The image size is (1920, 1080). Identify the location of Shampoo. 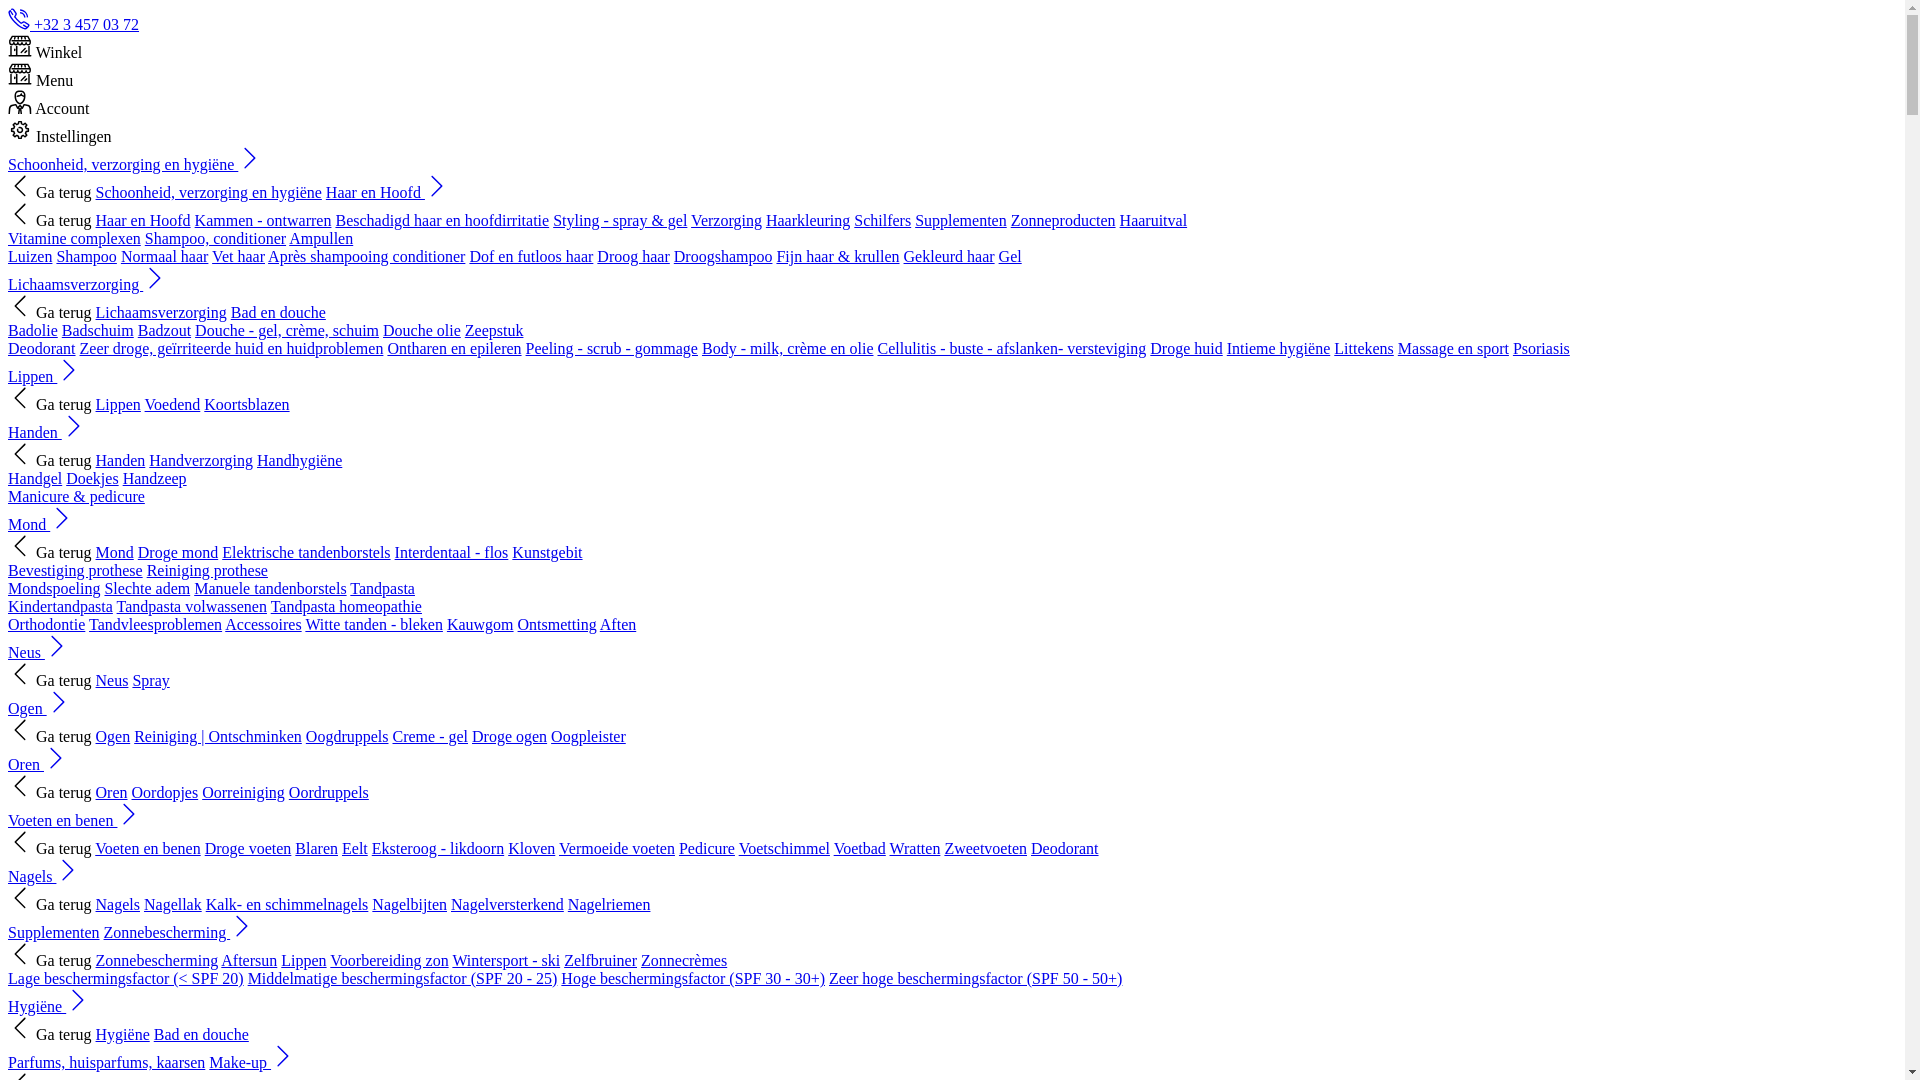
(86, 256).